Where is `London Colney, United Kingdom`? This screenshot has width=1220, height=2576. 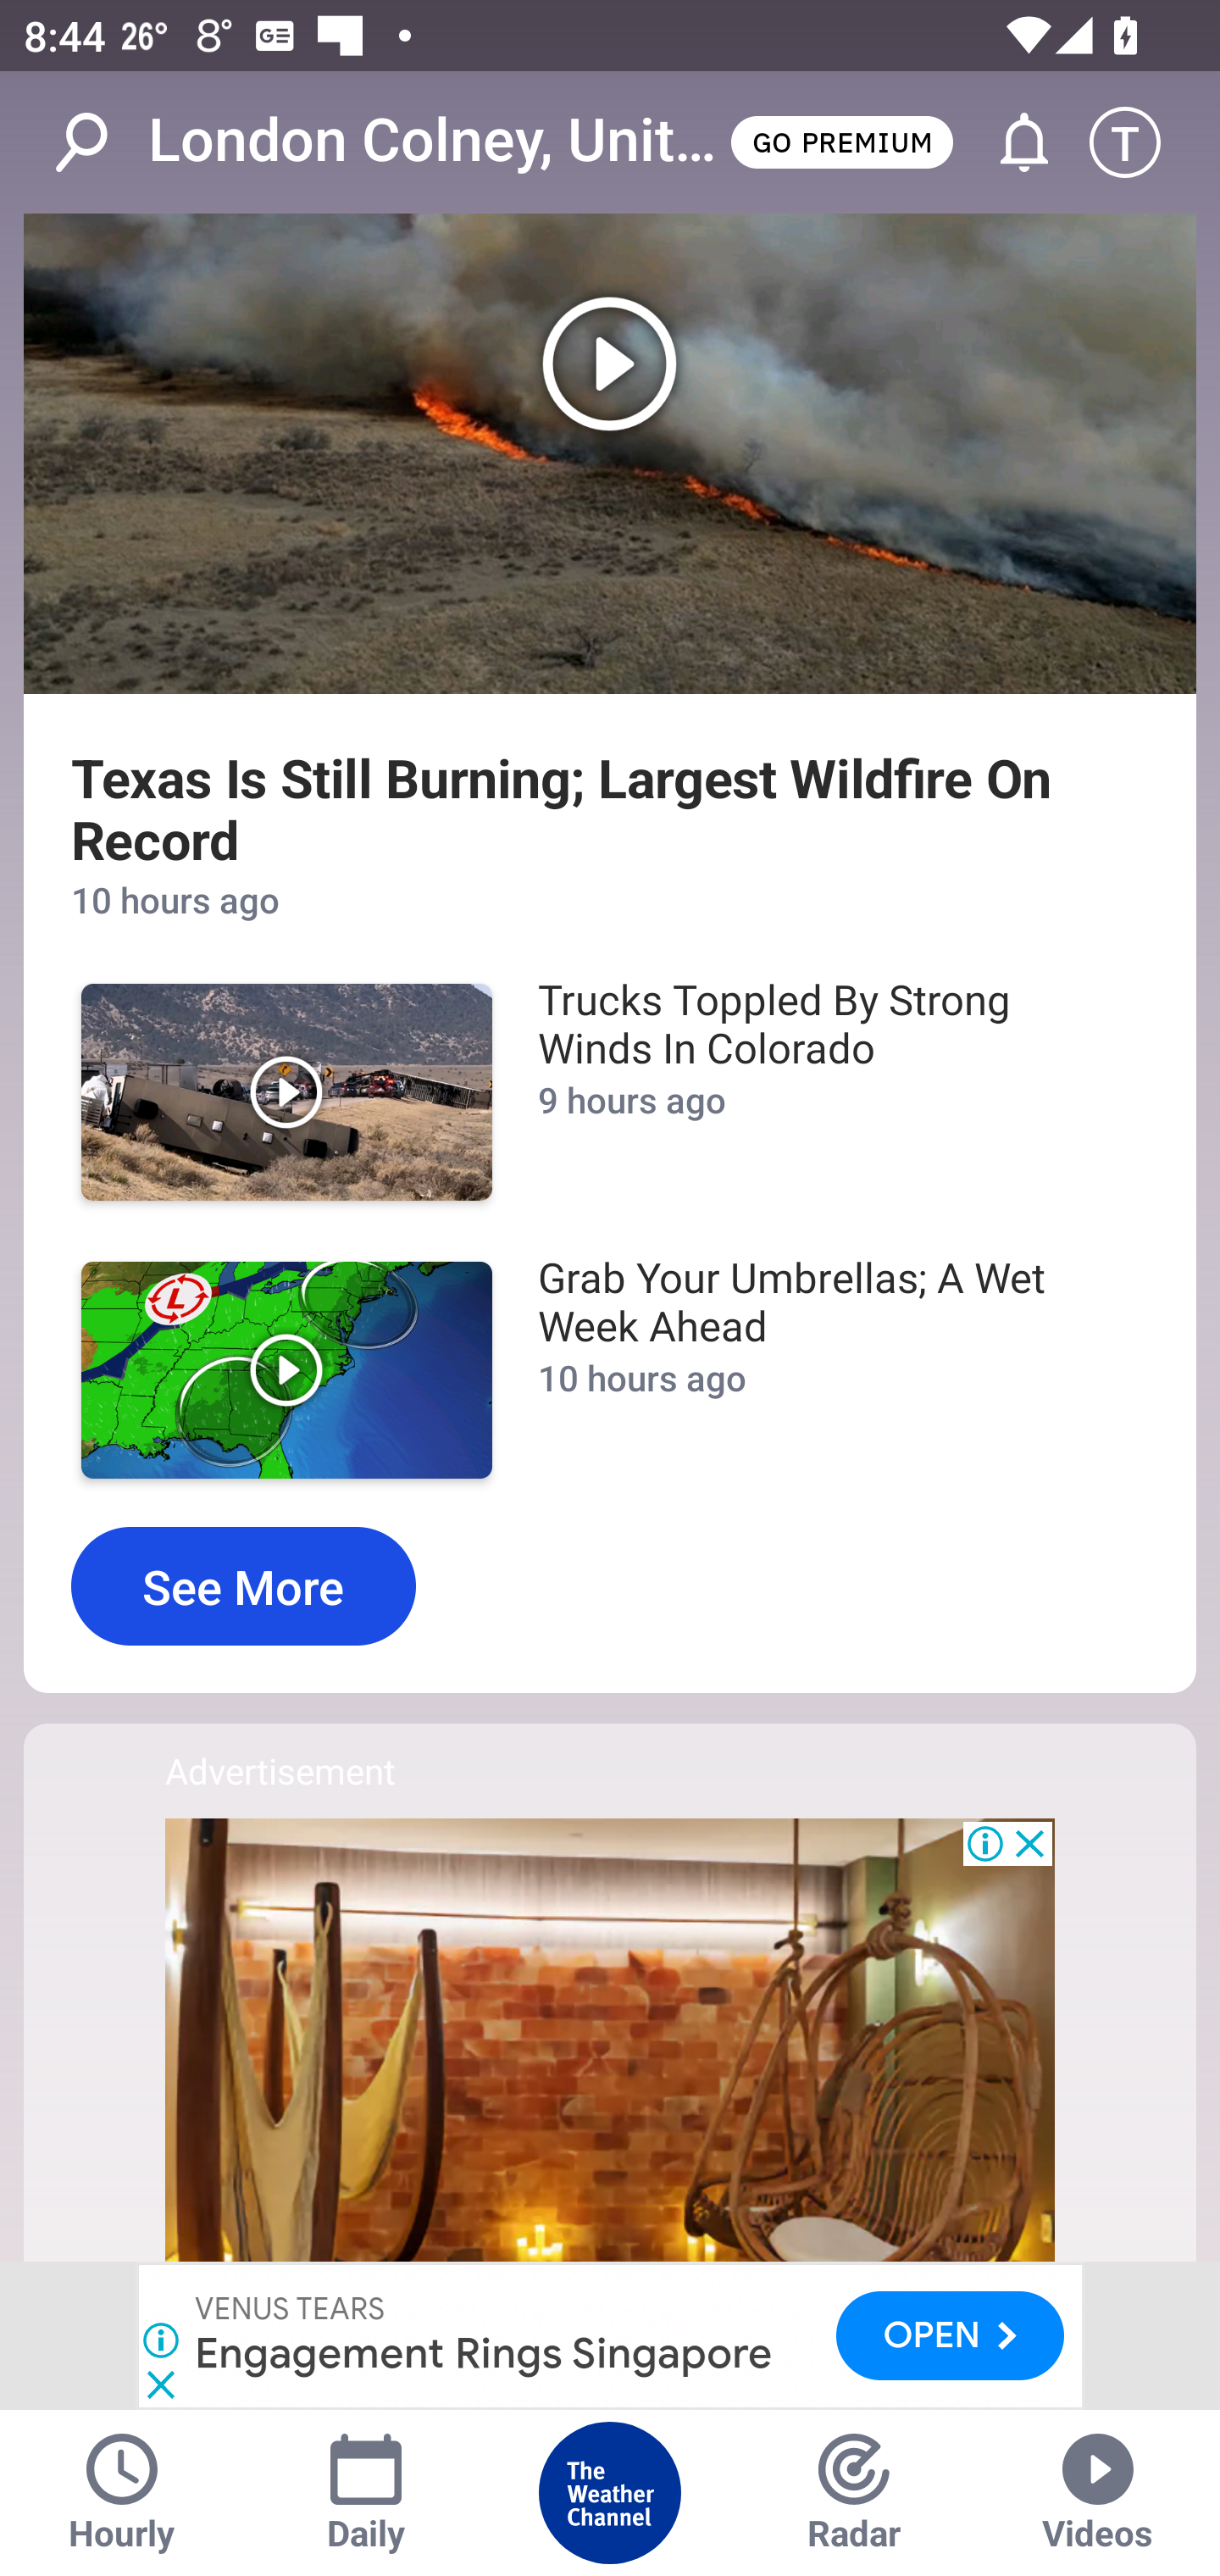
London Colney, United Kingdom is located at coordinates (436, 141).